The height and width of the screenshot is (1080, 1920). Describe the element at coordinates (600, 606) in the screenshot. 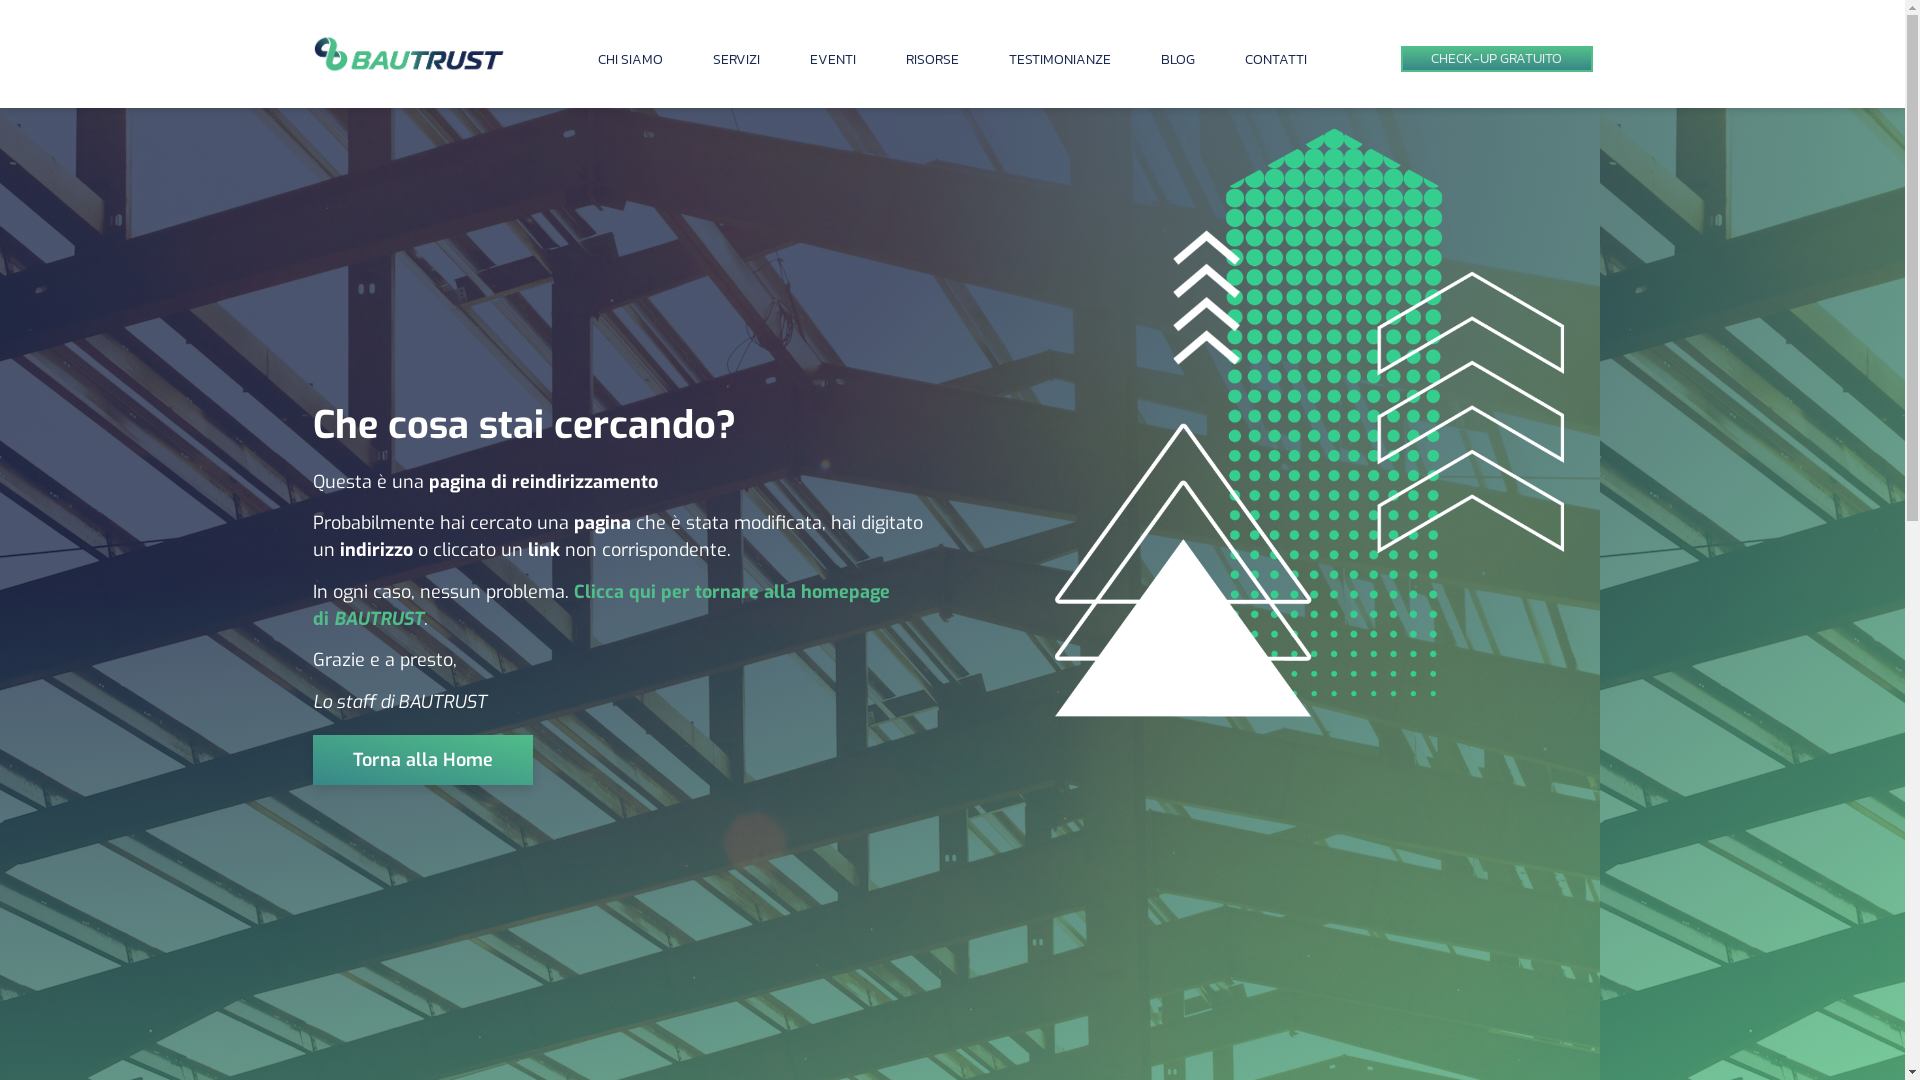

I see `Clicca qui per tornare alla homepage di BAUTRUST` at that location.